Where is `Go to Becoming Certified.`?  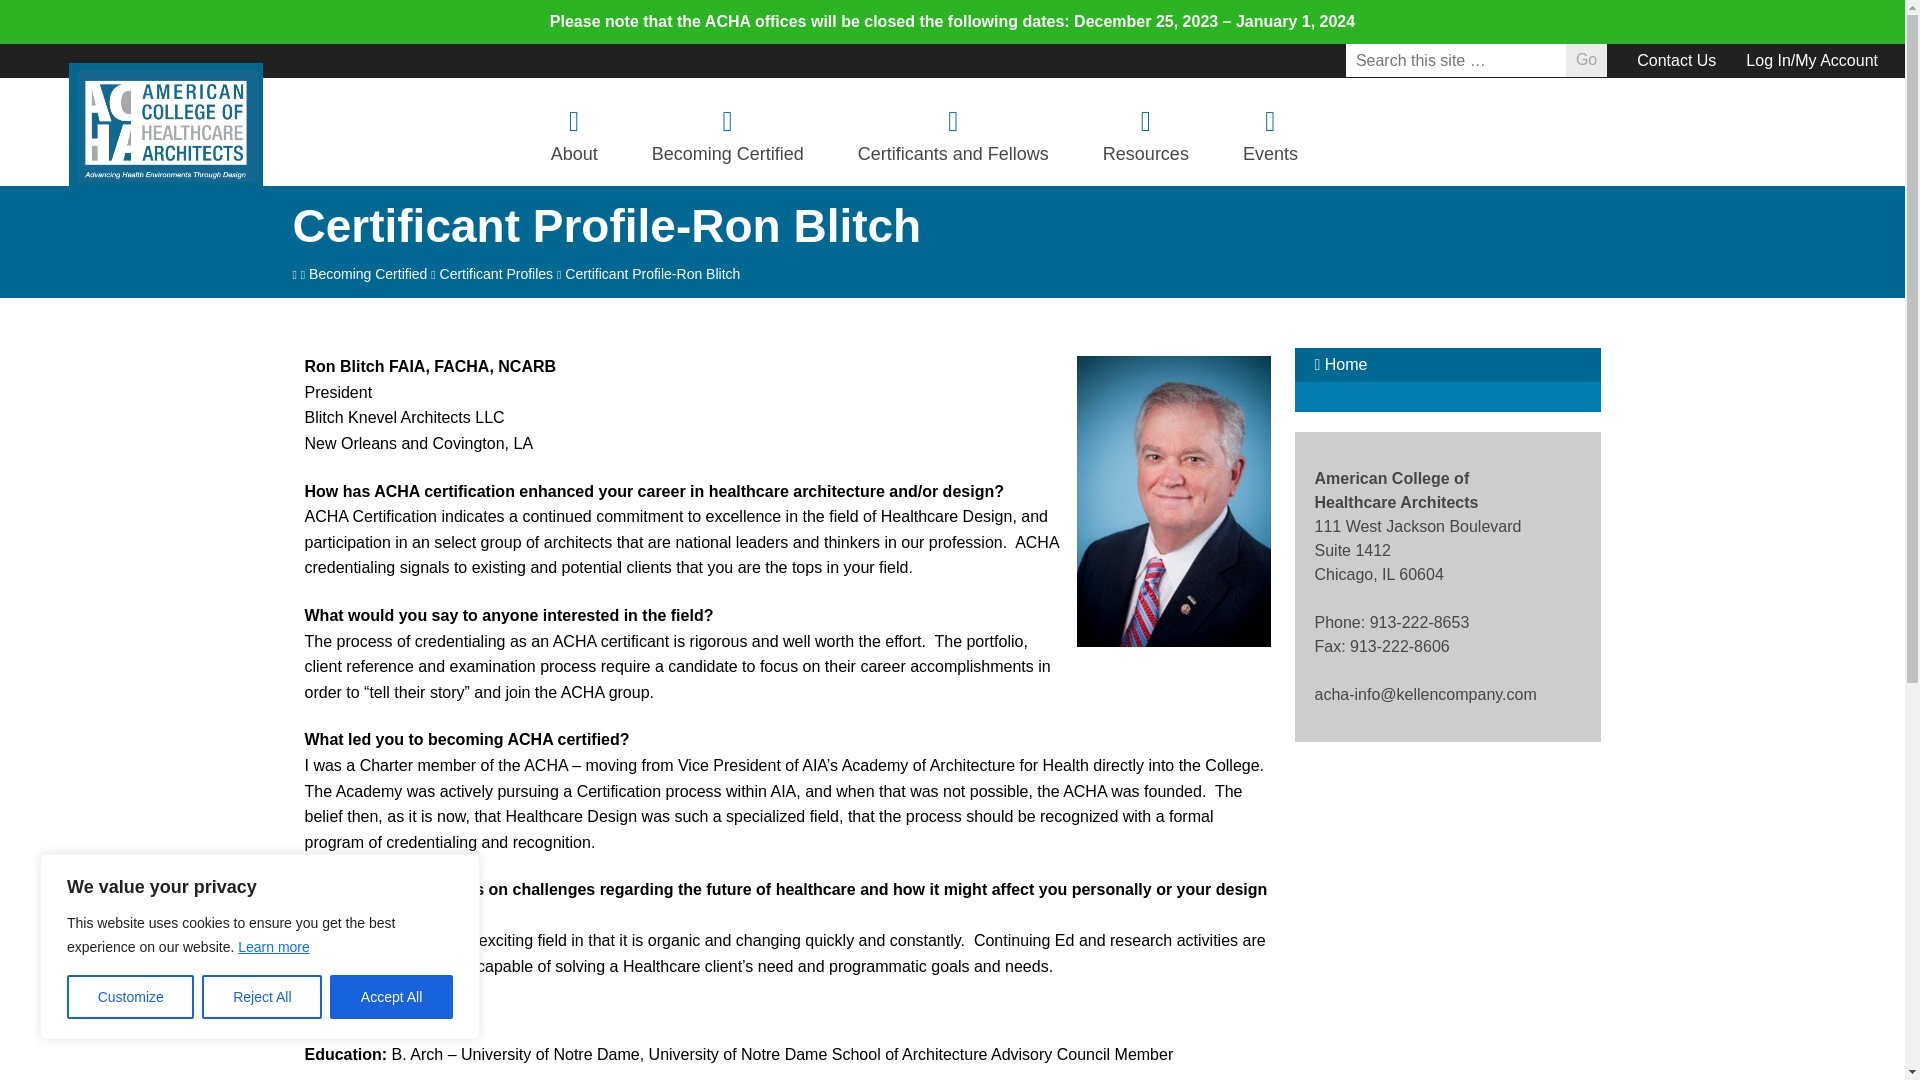 Go to Becoming Certified. is located at coordinates (368, 273).